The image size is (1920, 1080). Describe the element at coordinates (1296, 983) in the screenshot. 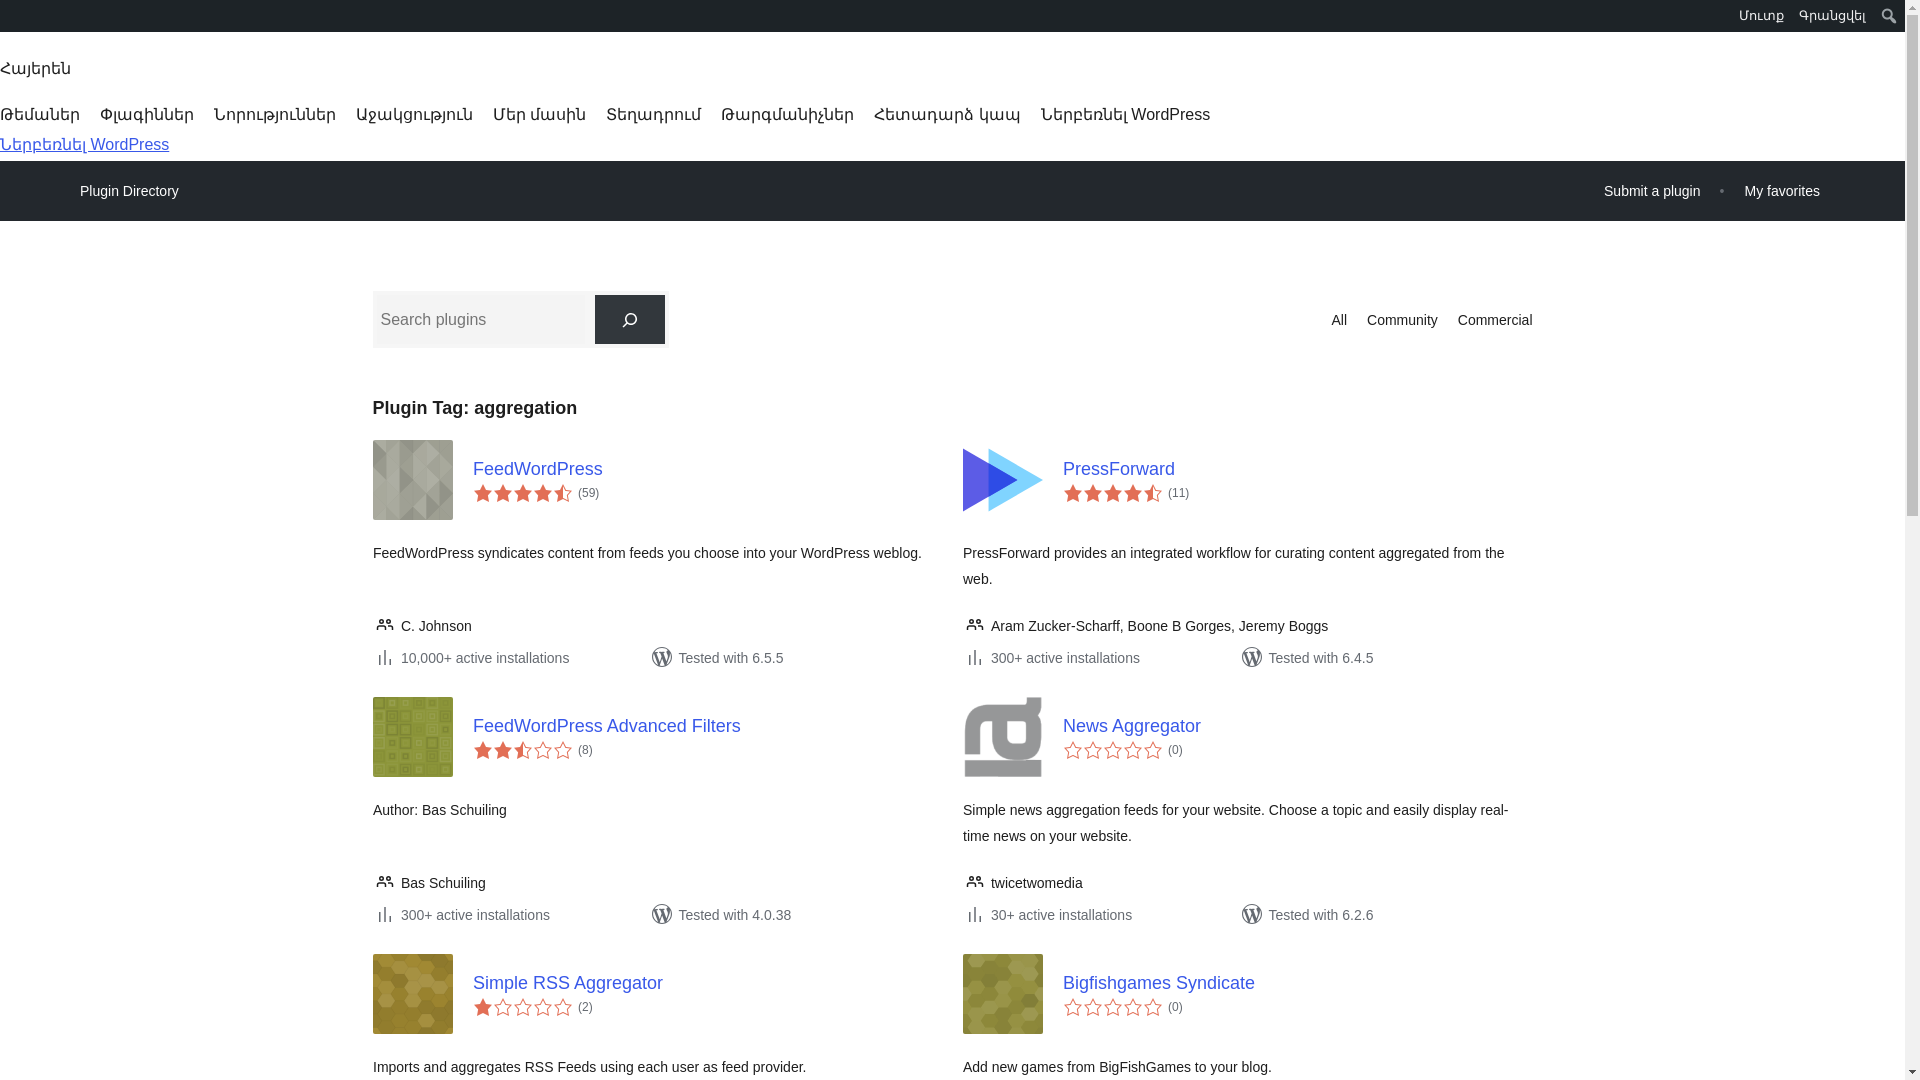

I see `Bigfishgames Syndicate` at that location.